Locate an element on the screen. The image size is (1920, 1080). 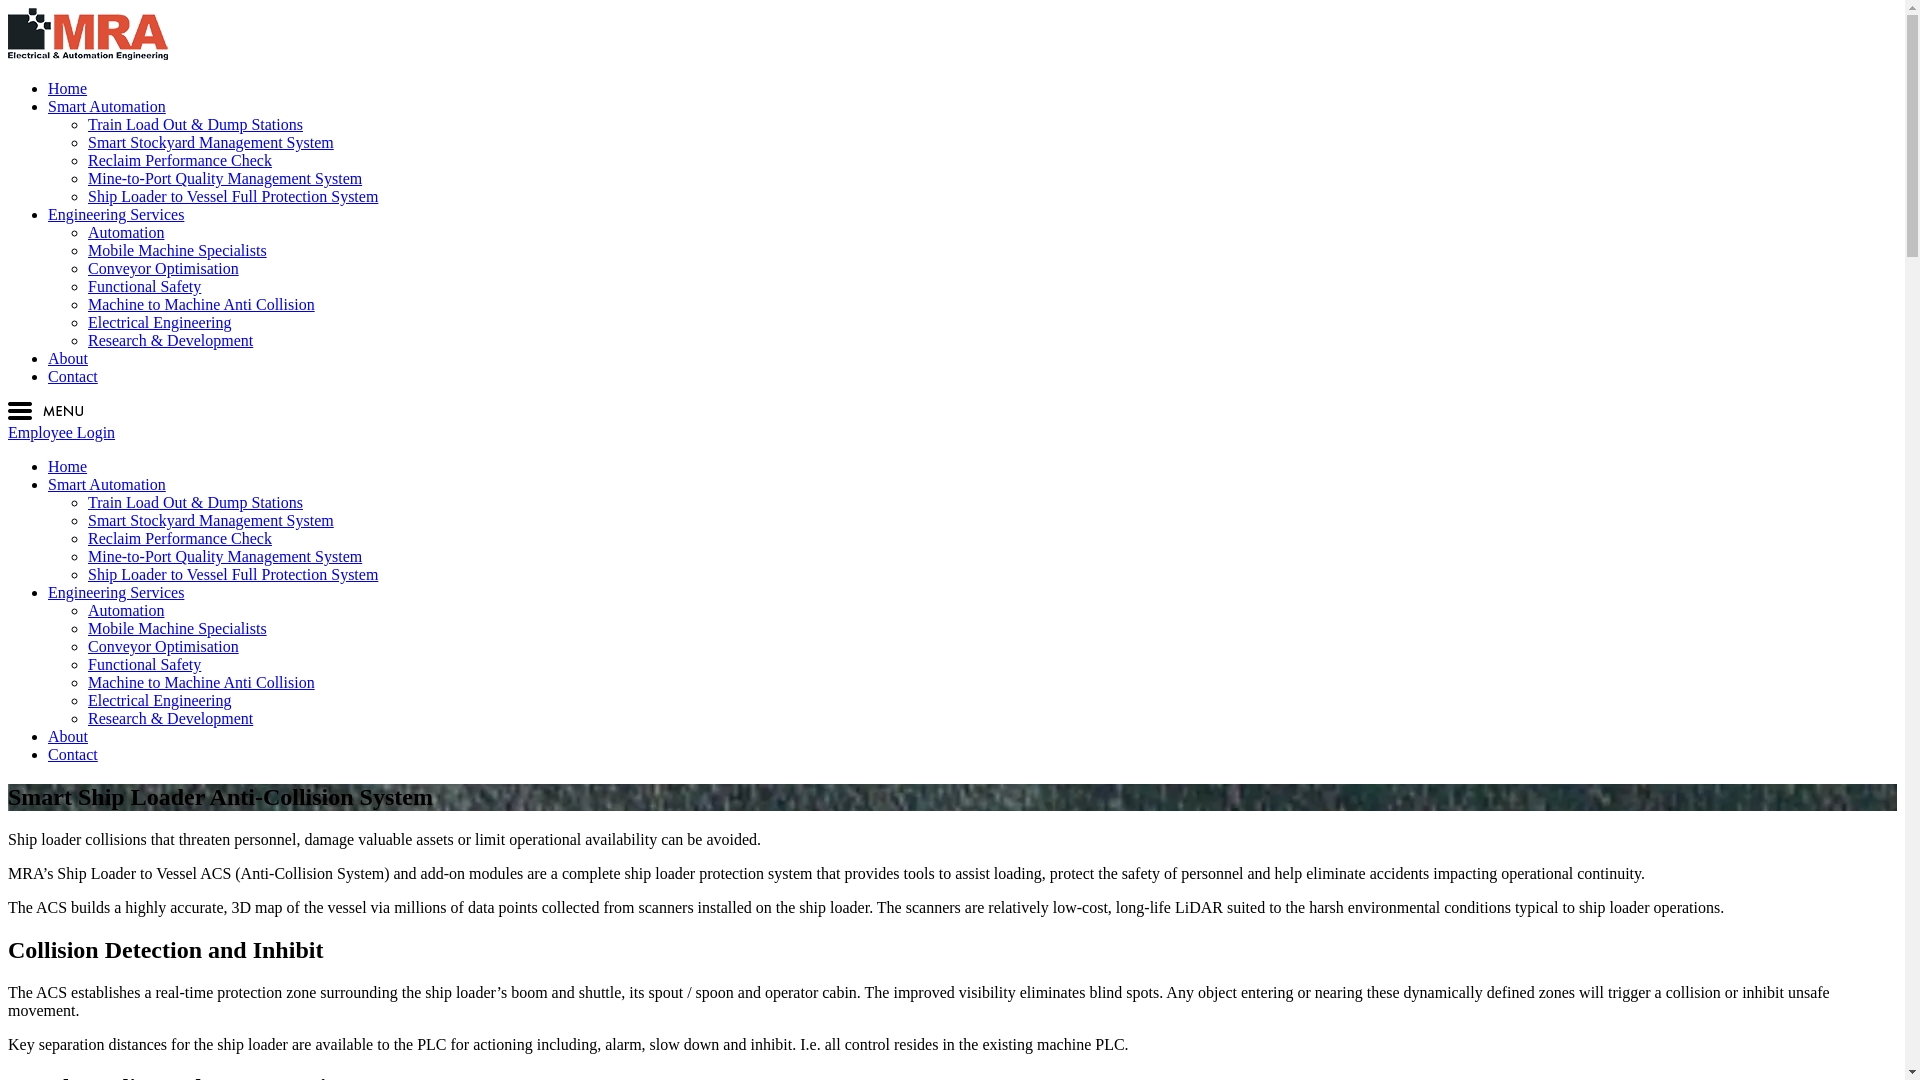
Engineering Services is located at coordinates (116, 592).